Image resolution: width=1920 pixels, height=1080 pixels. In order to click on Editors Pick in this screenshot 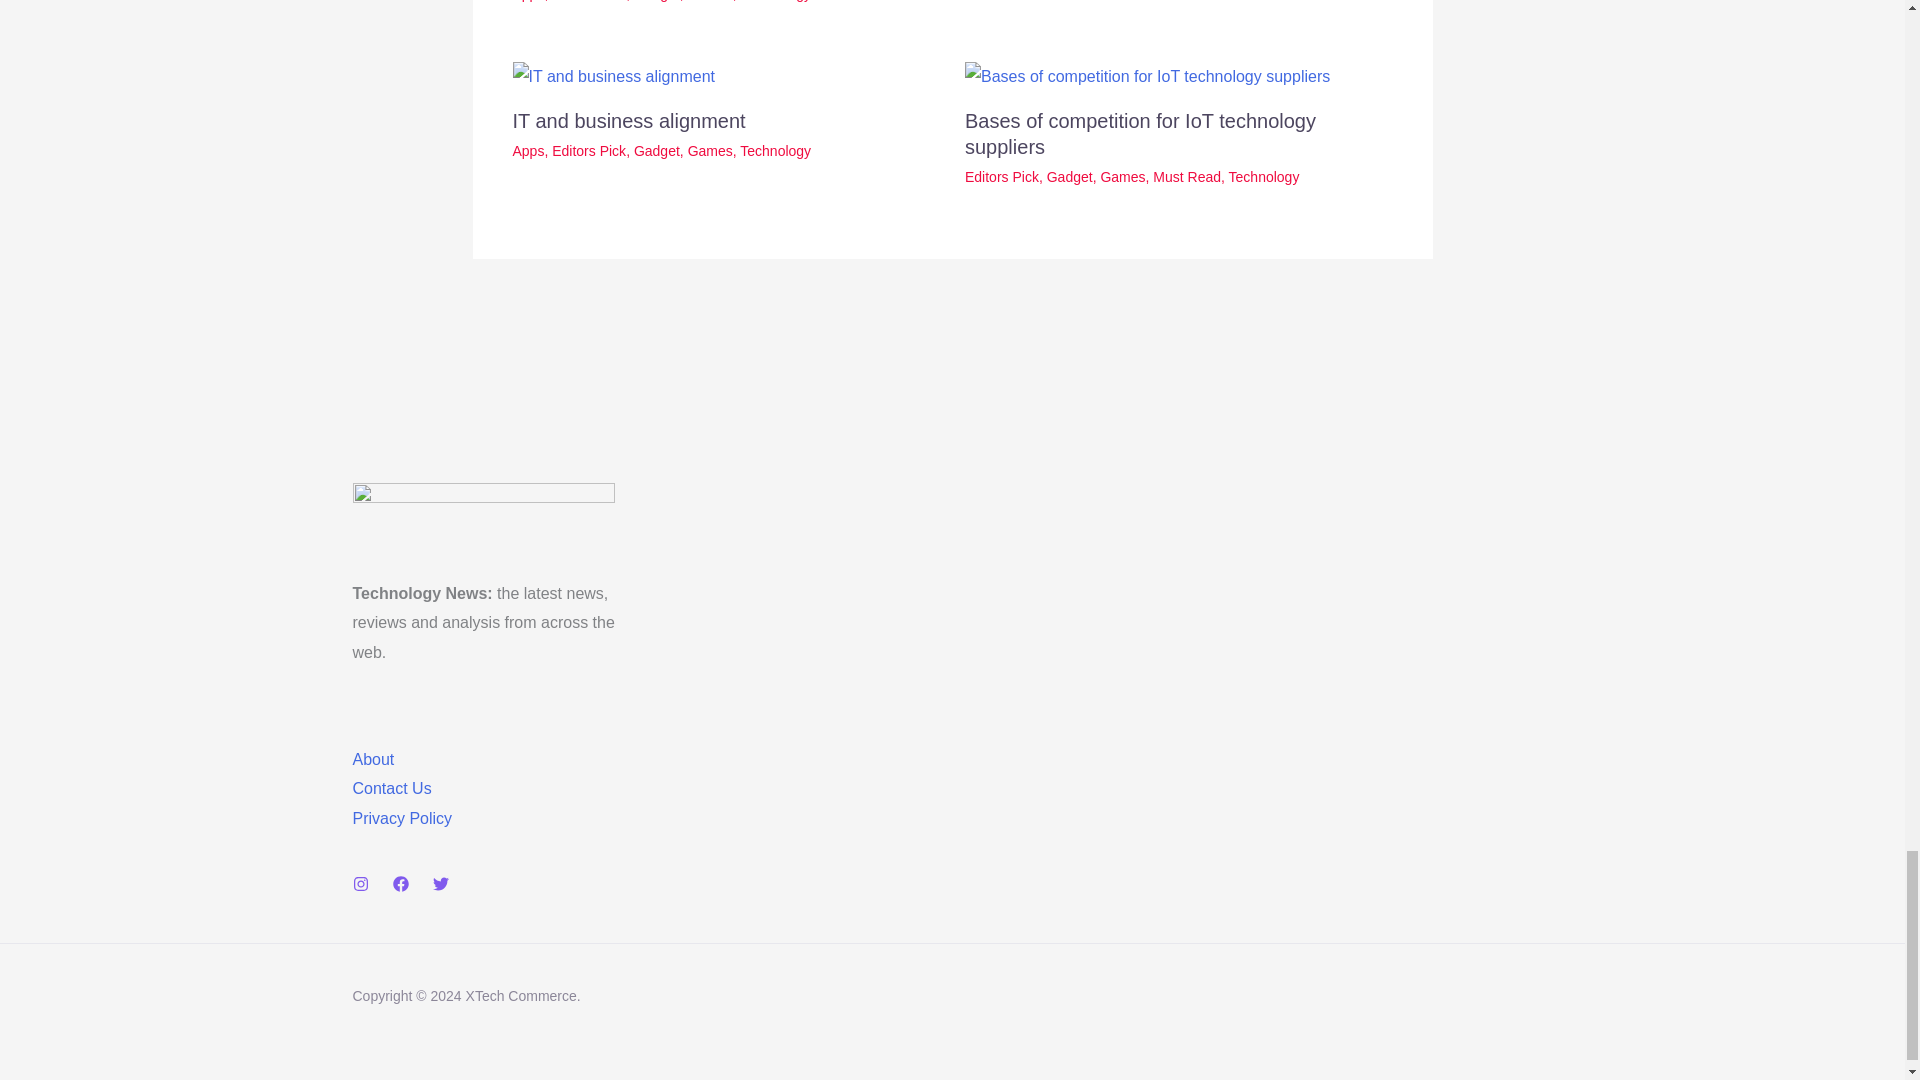, I will do `click(588, 150)`.